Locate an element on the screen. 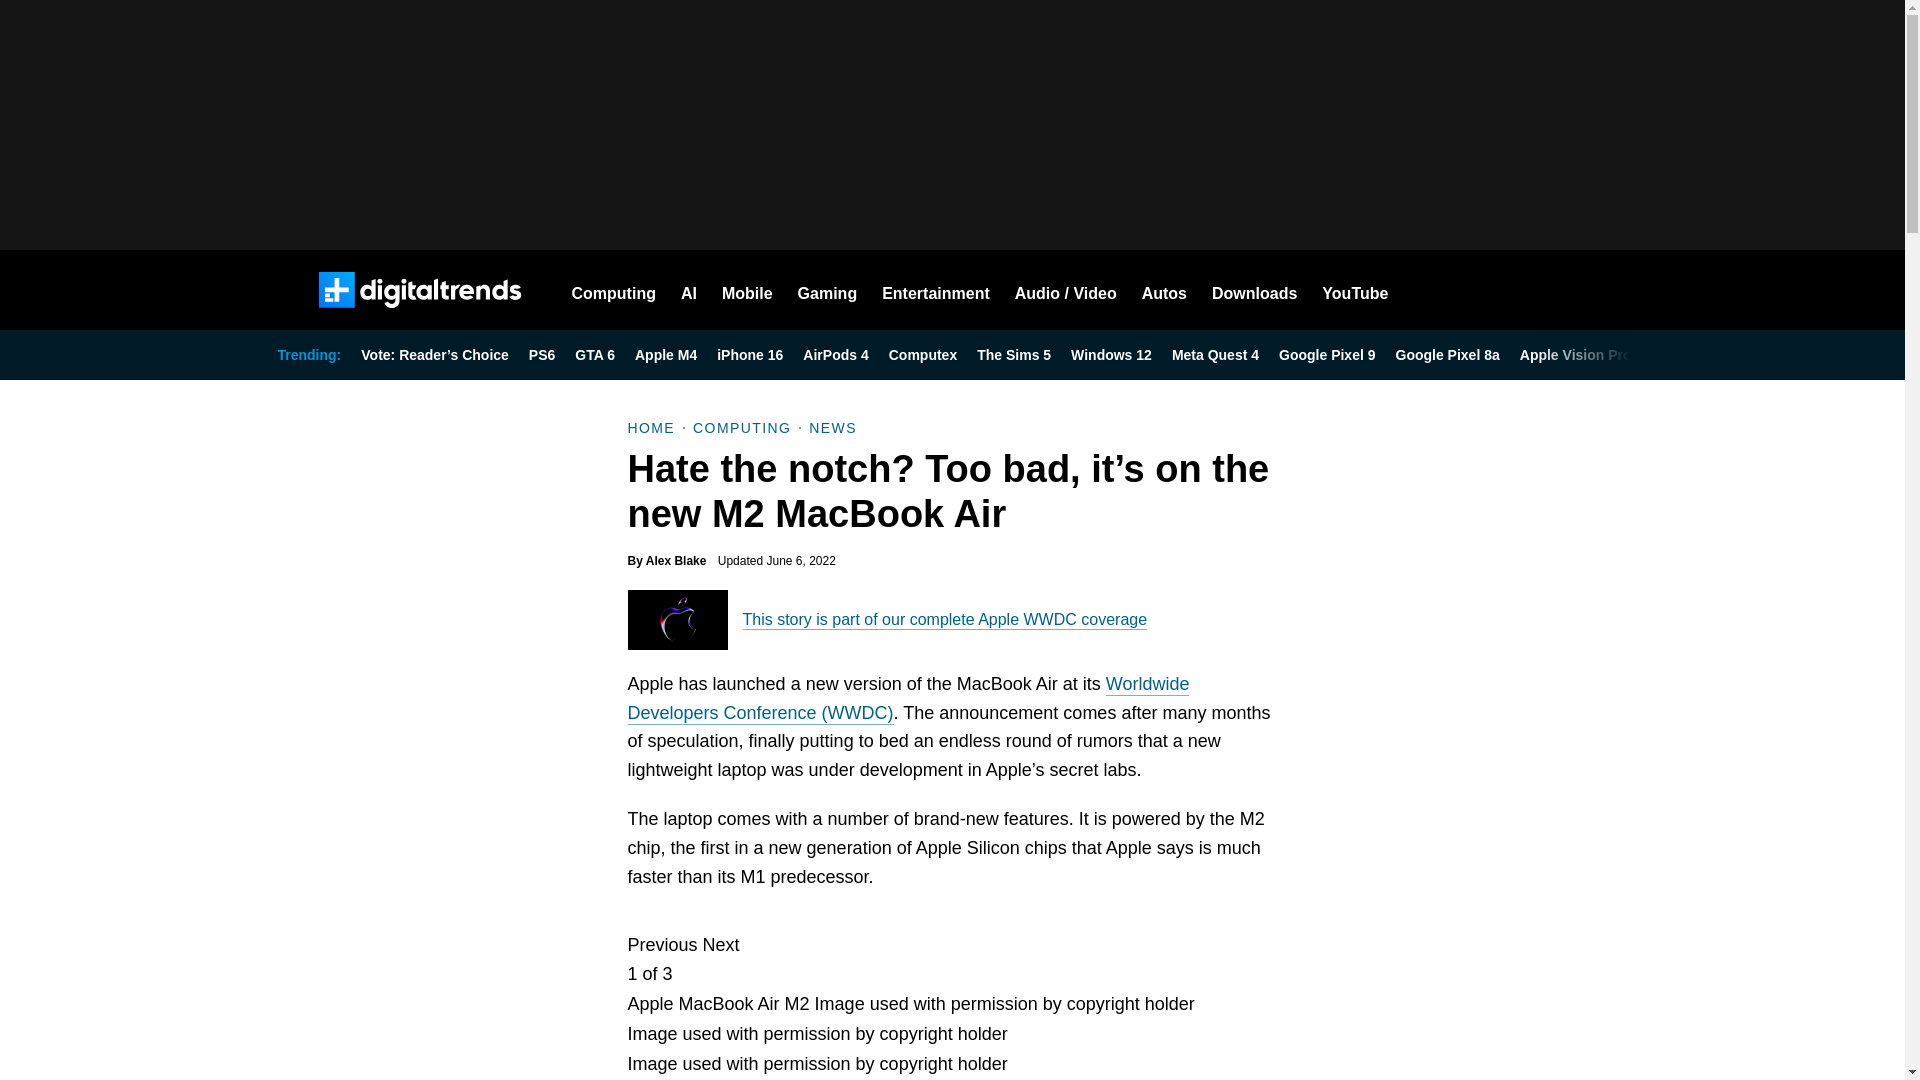  Downloads is located at coordinates (1254, 290).